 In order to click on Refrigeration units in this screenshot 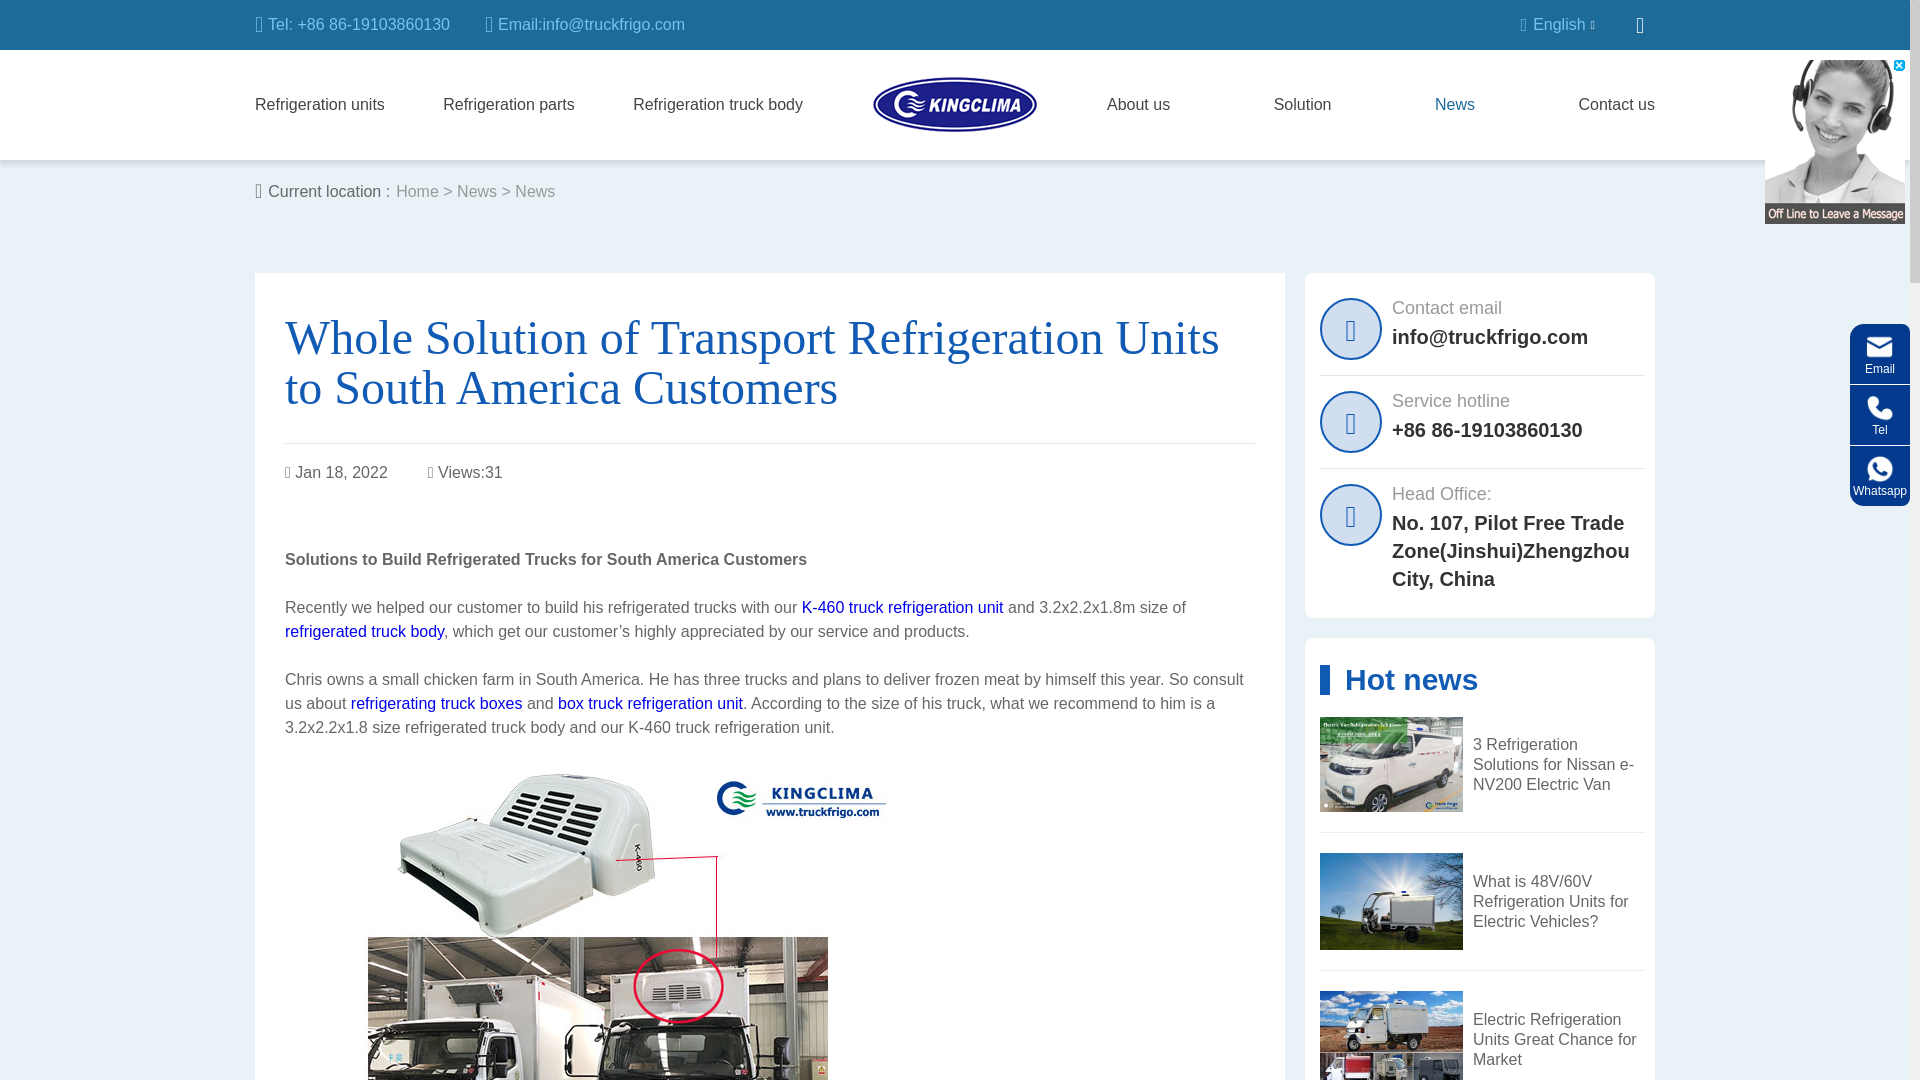, I will do `click(320, 104)`.